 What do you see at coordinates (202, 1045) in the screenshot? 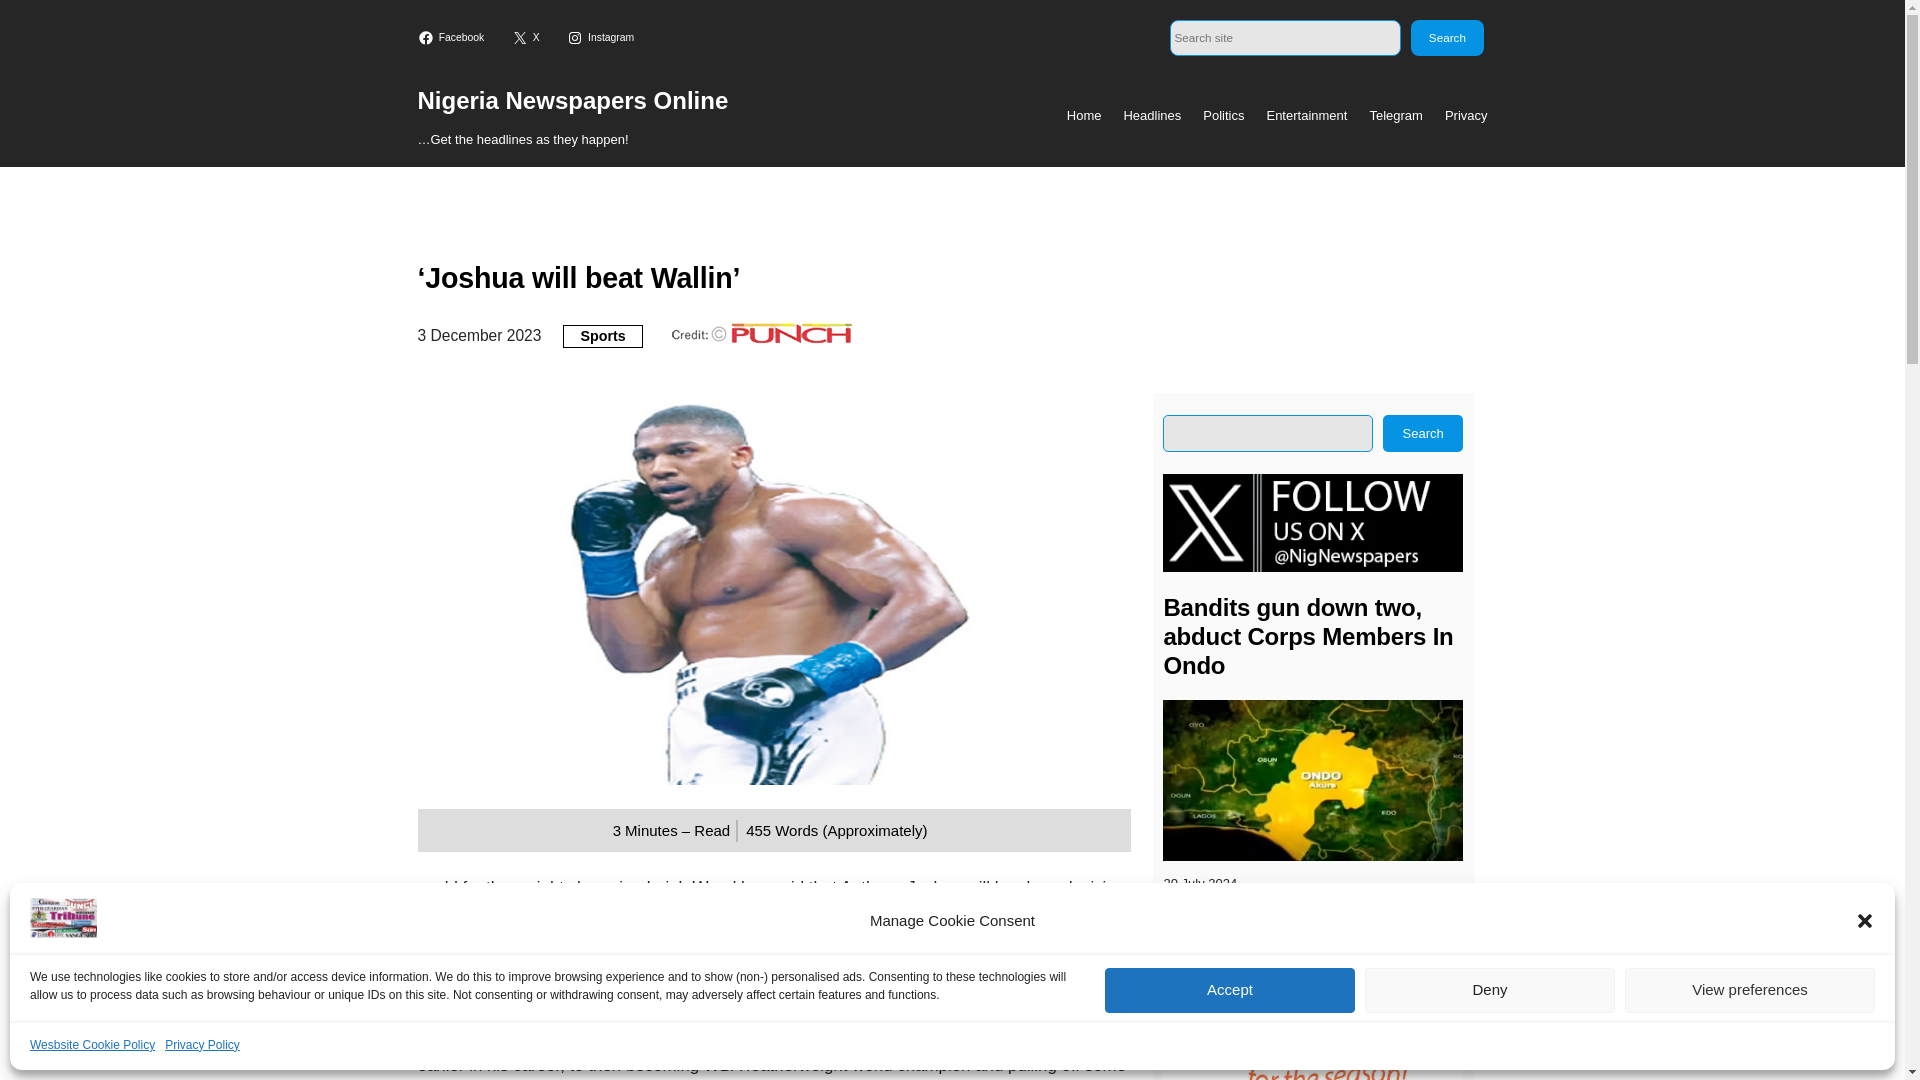
I see `Privacy Policy` at bounding box center [202, 1045].